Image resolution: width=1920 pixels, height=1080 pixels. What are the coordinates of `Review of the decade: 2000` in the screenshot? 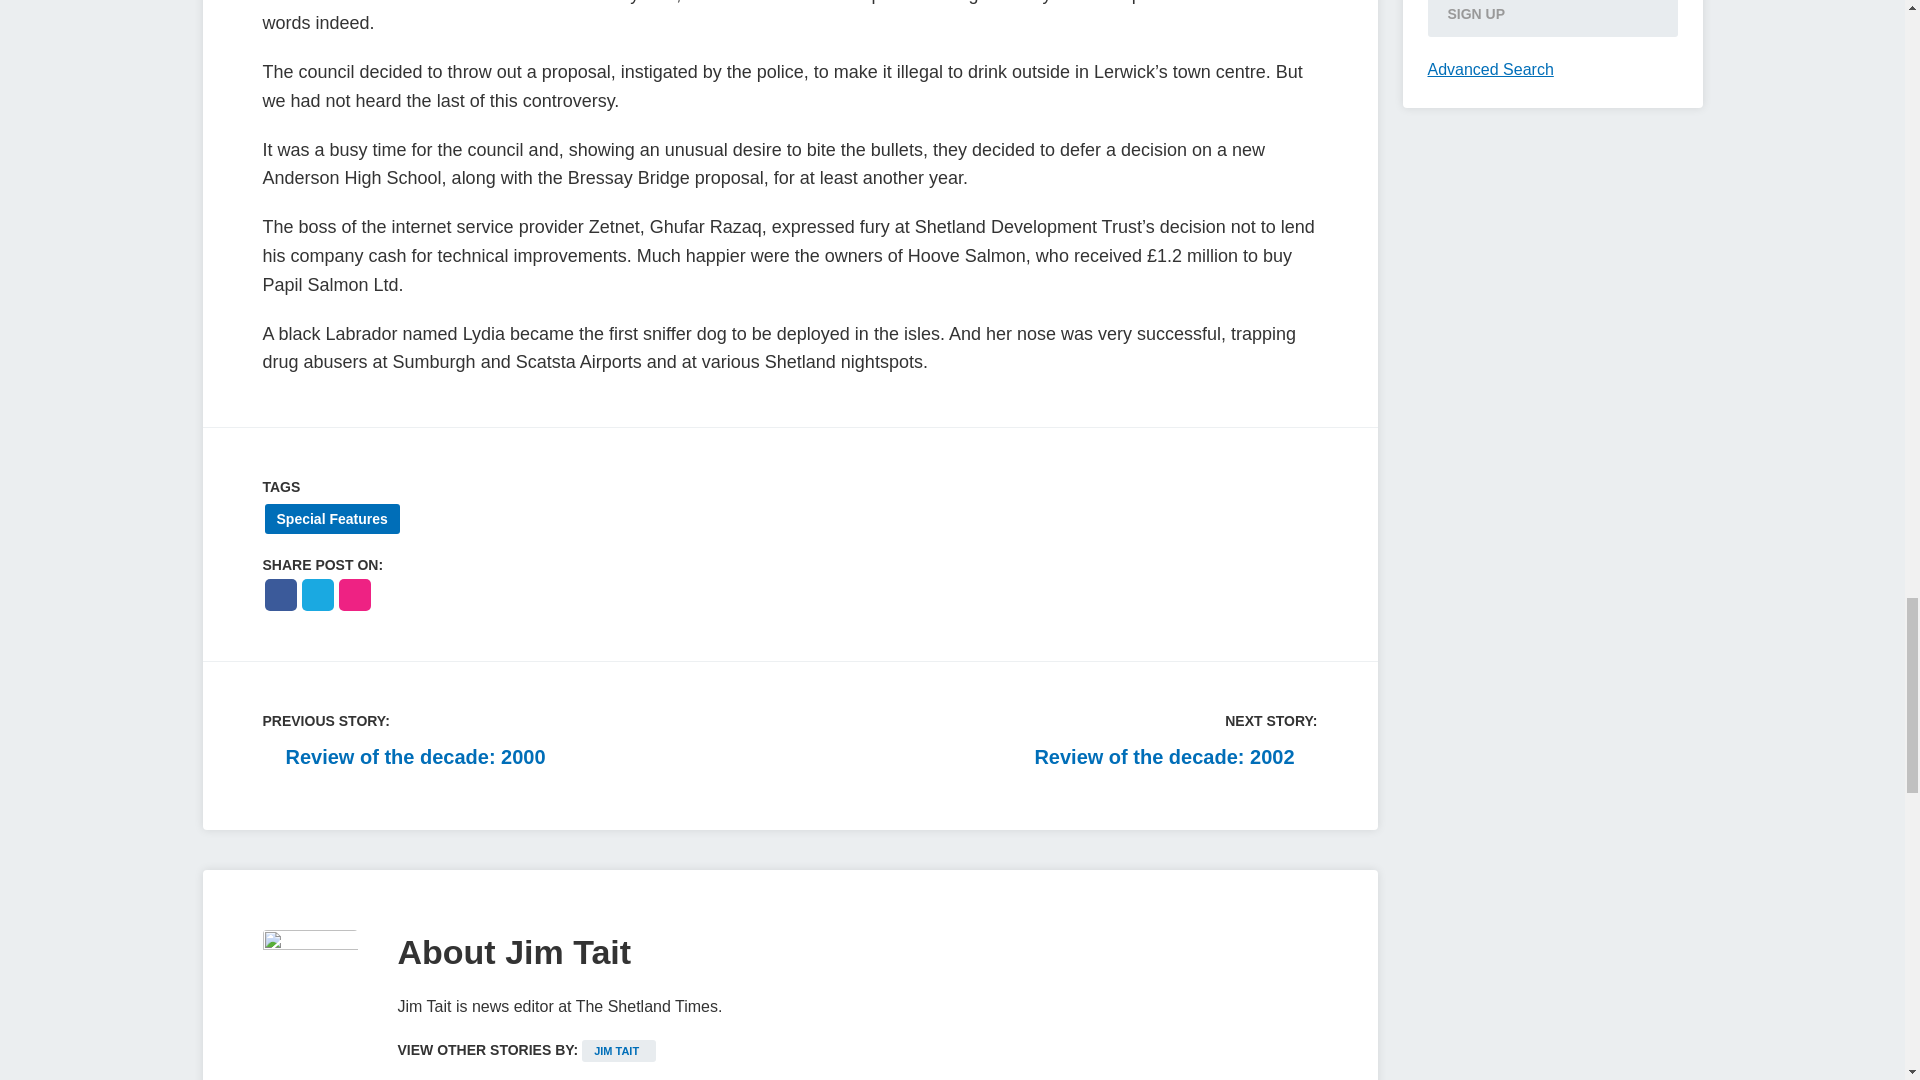 It's located at (403, 757).